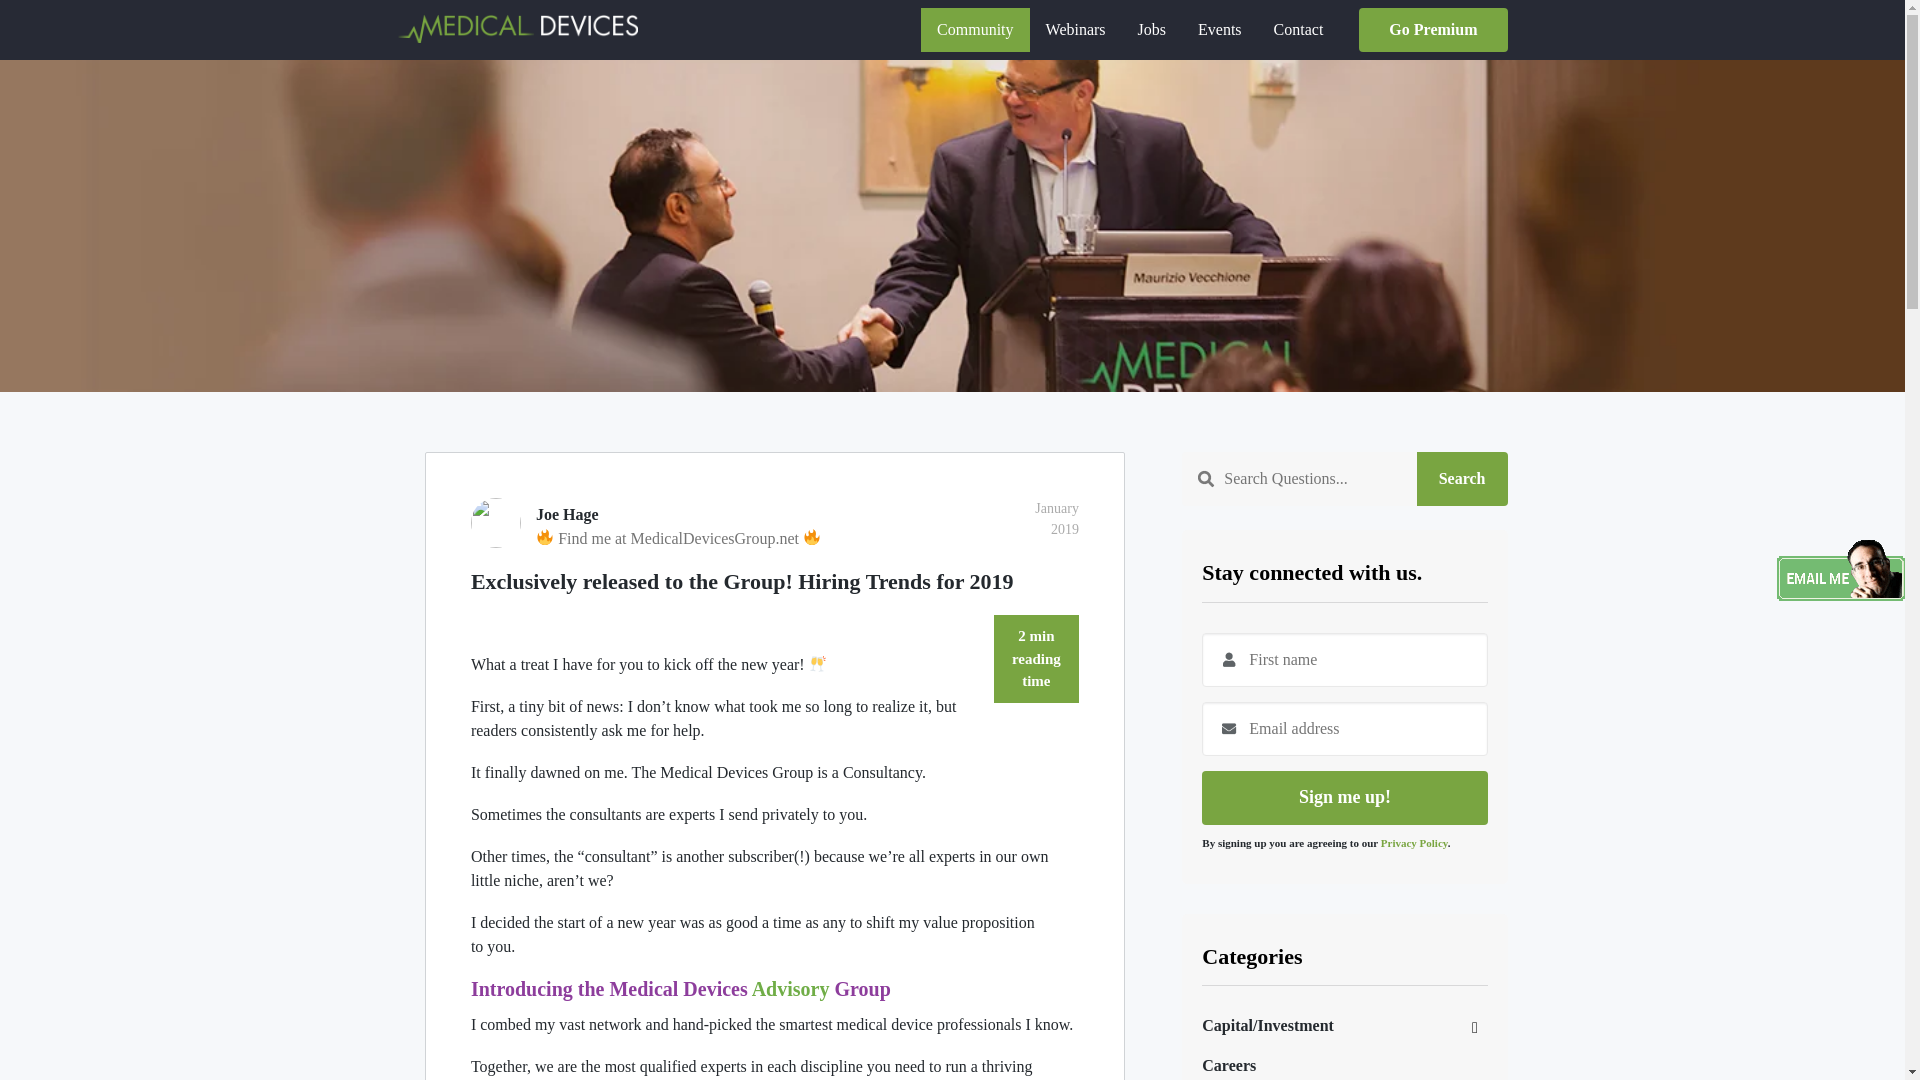 Image resolution: width=1920 pixels, height=1080 pixels. Describe the element at coordinates (1075, 29) in the screenshot. I see `Webinars` at that location.